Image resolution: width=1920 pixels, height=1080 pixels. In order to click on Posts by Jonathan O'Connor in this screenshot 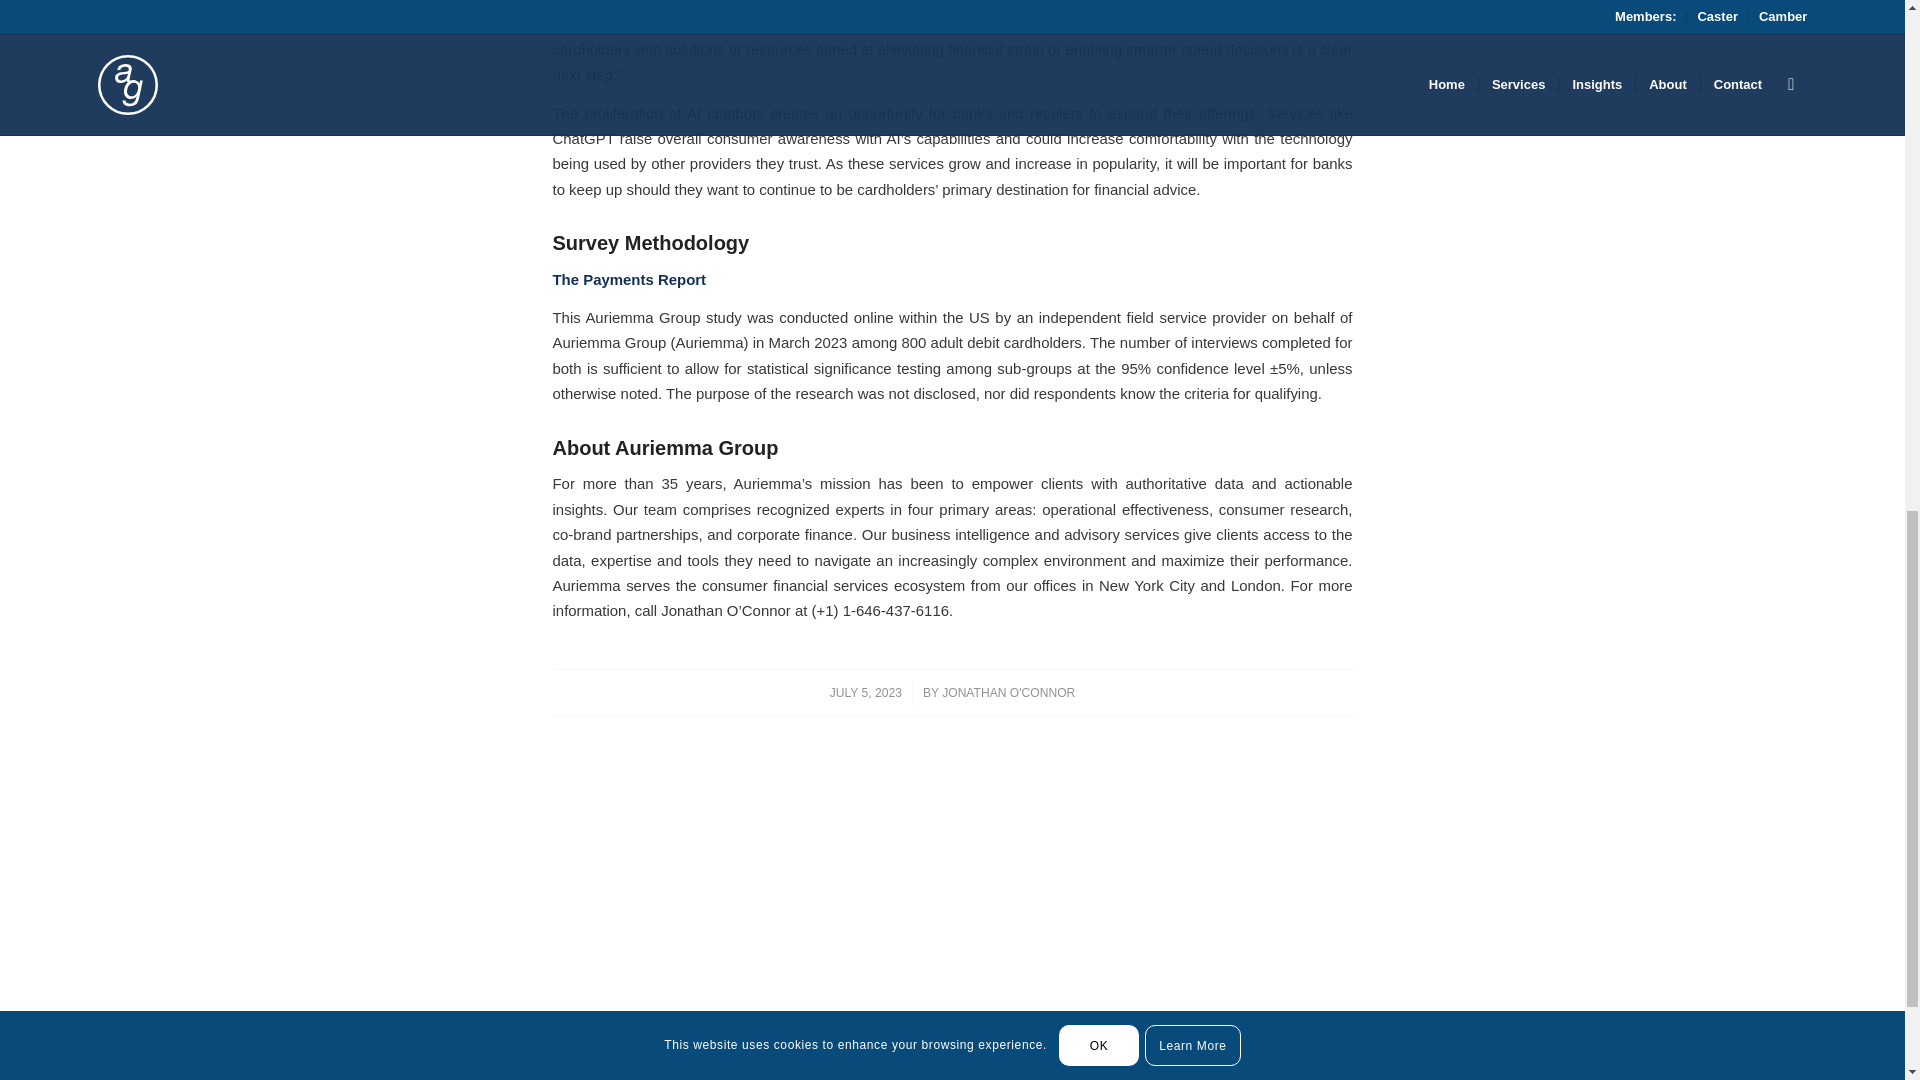, I will do `click(1008, 692)`.